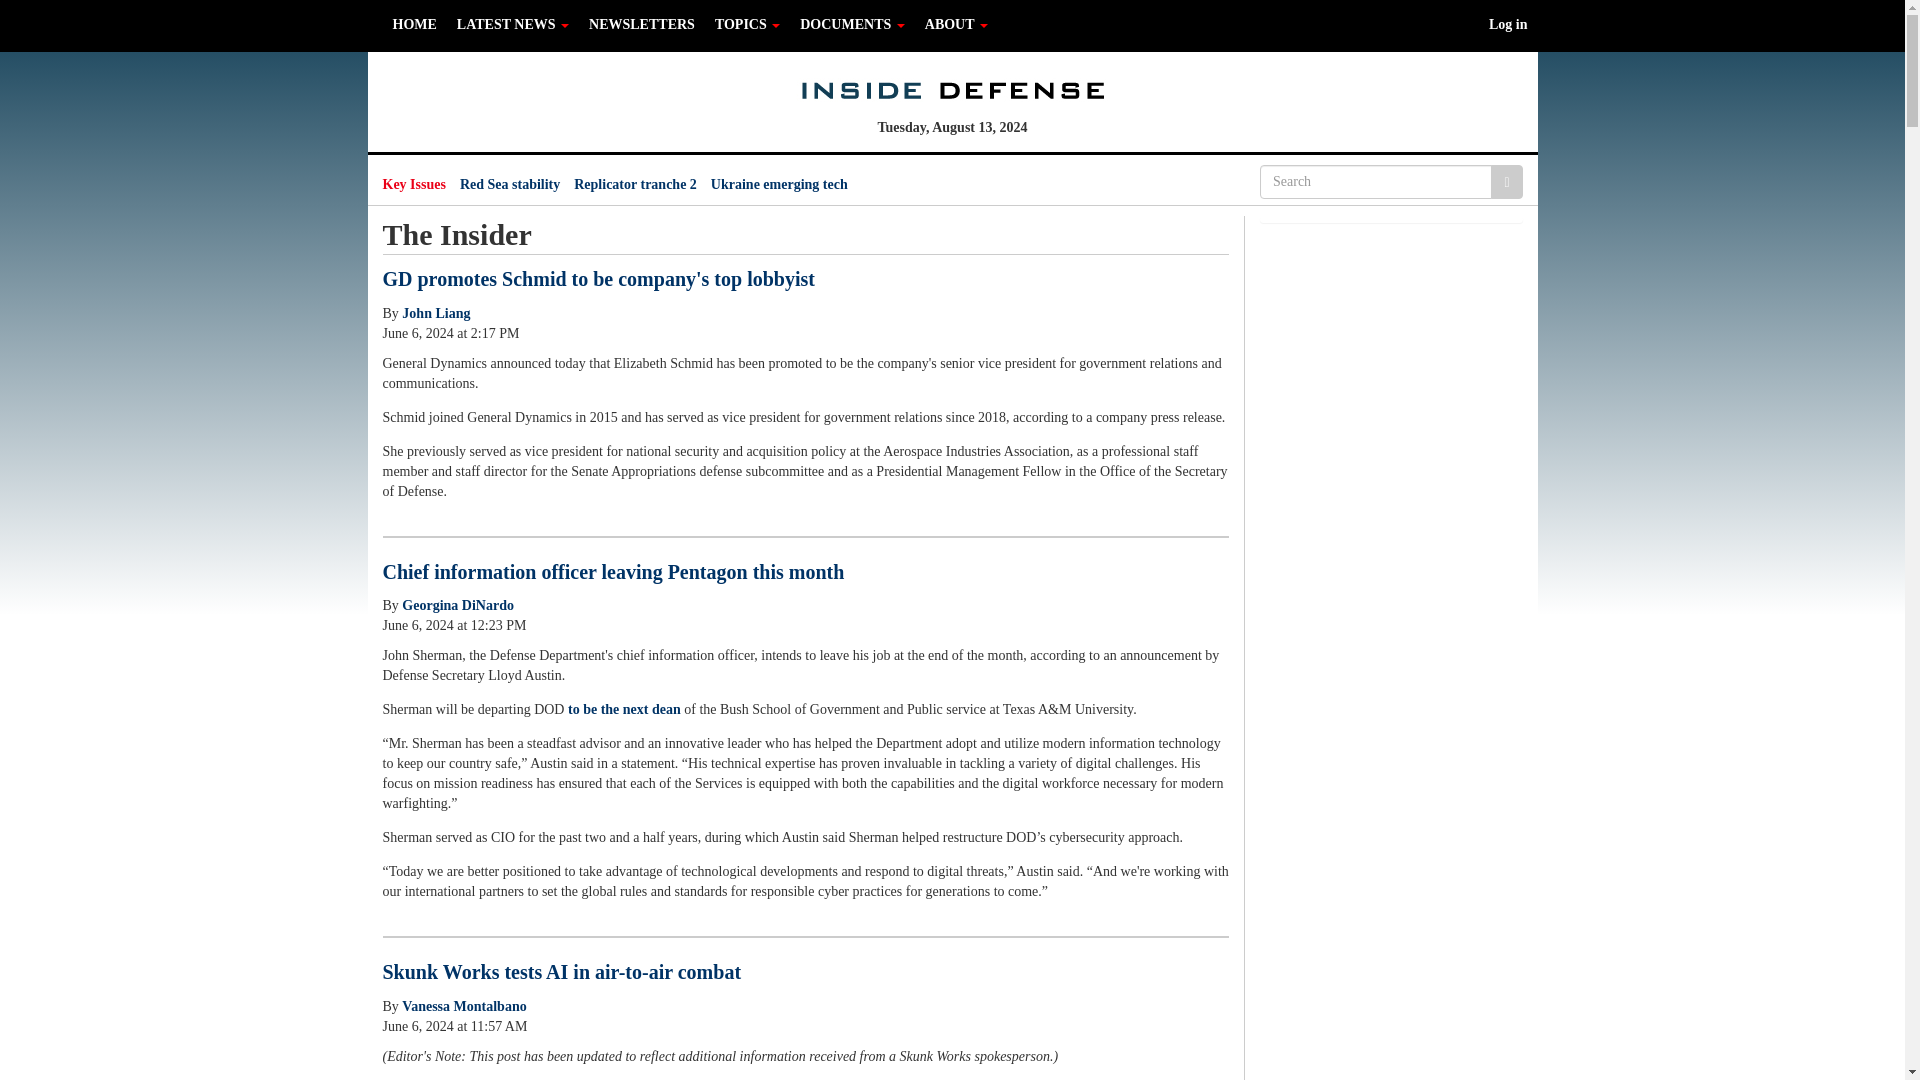  I want to click on TOPICS, so click(746, 24).